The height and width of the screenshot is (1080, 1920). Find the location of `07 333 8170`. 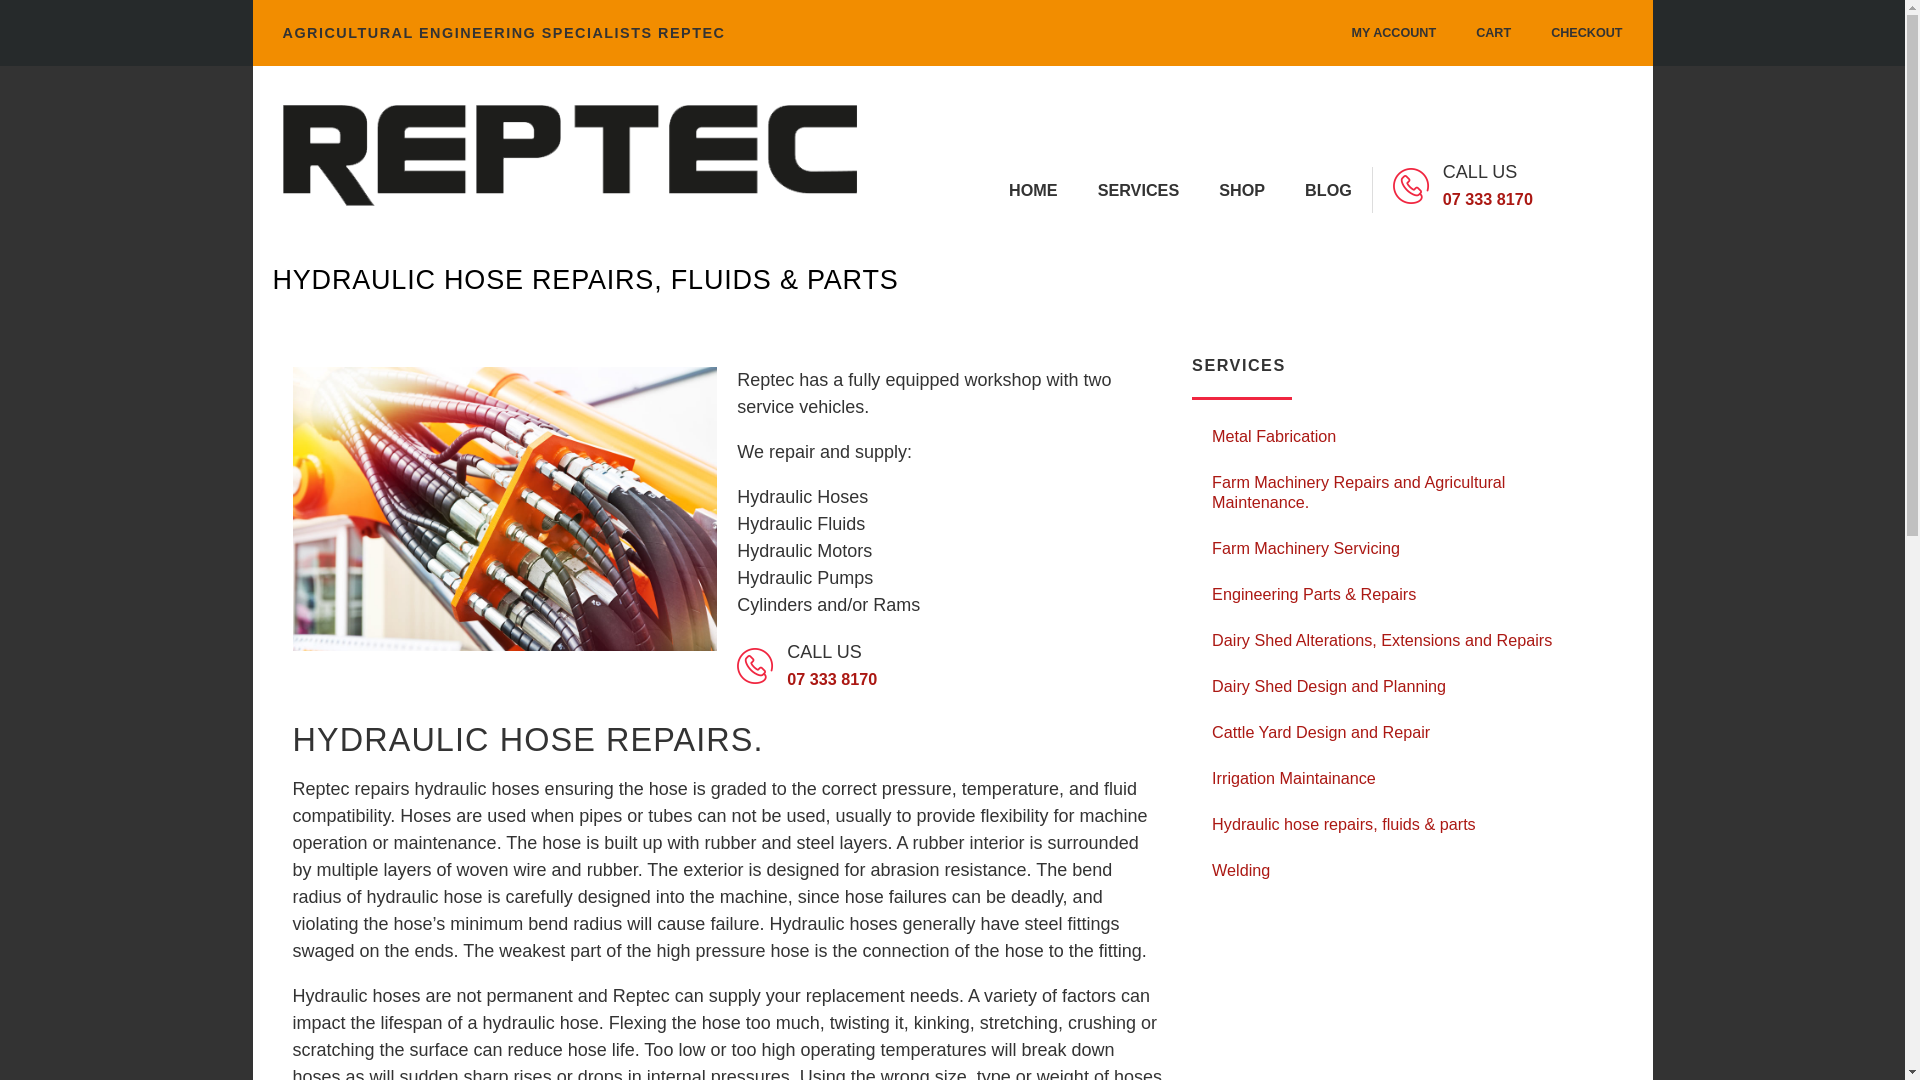

07 333 8170 is located at coordinates (1488, 199).